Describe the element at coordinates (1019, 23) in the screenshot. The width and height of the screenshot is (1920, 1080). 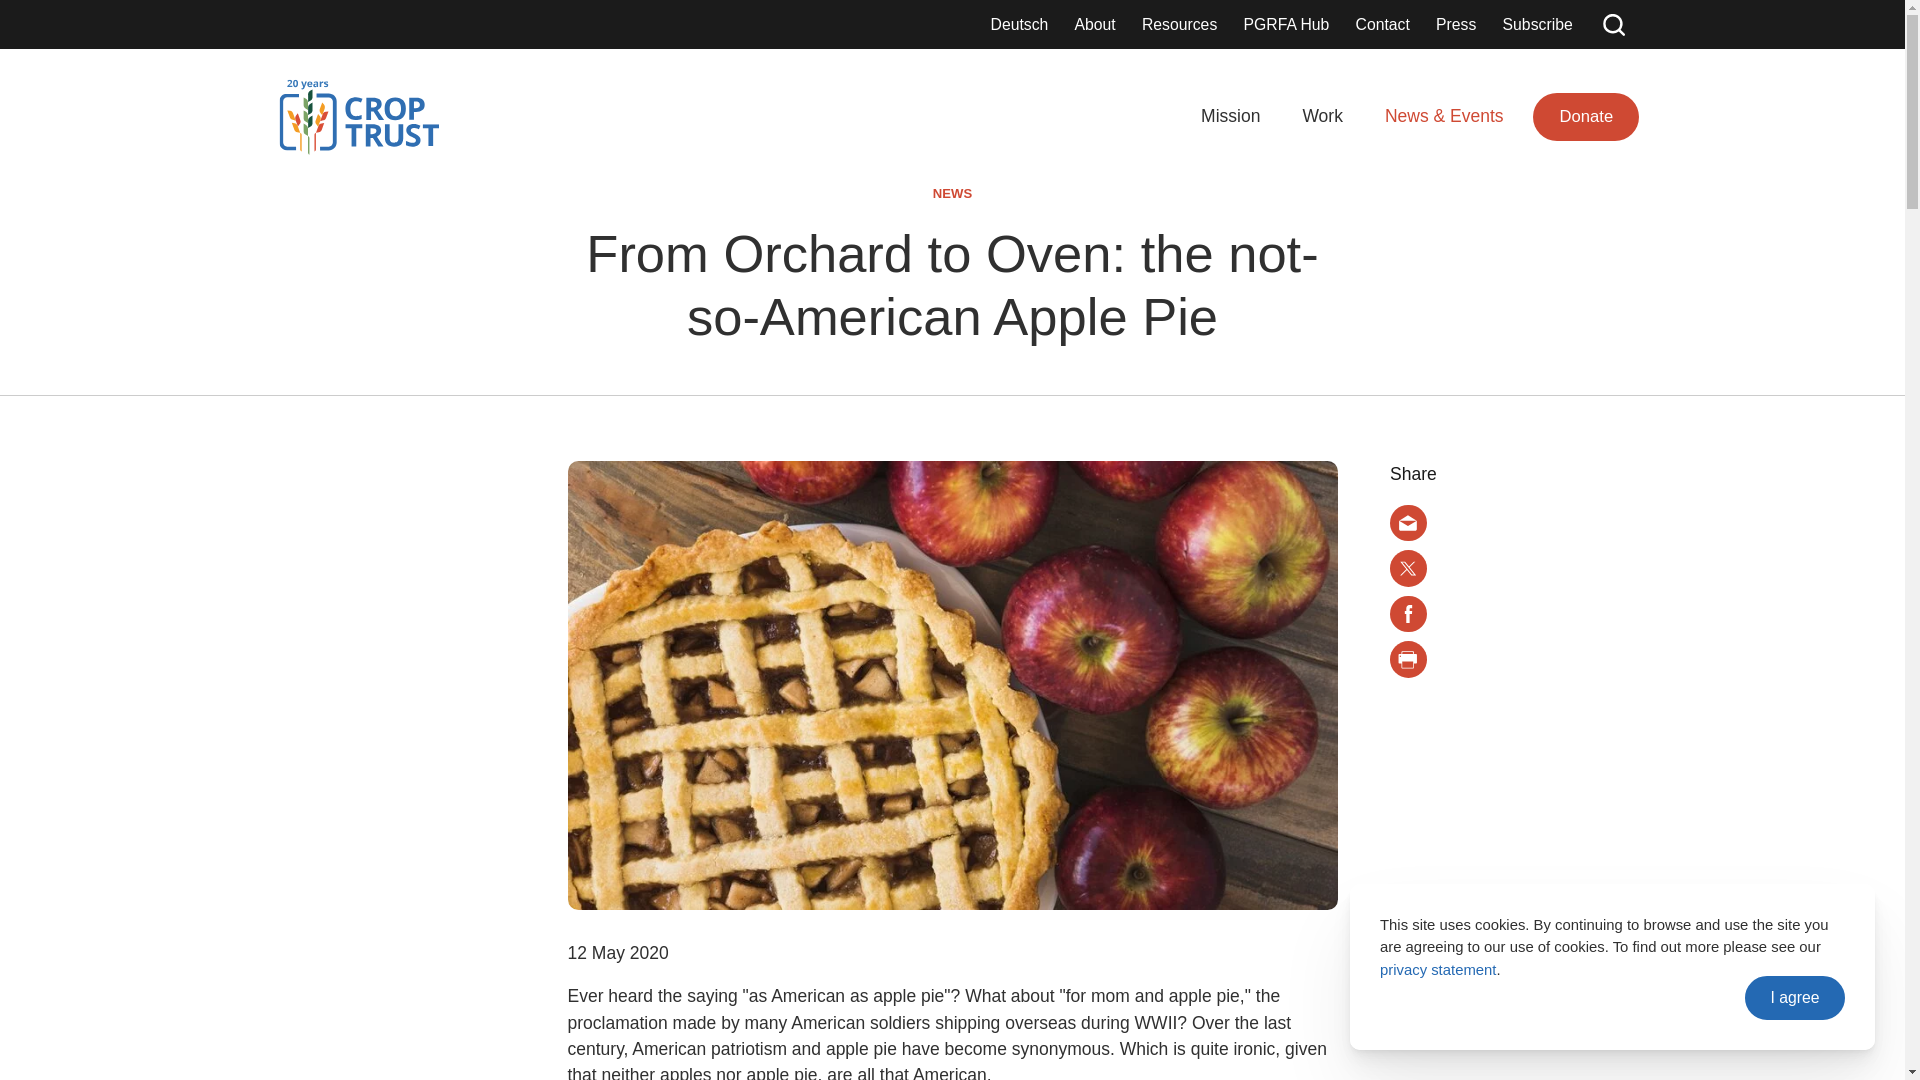
I see `Deutsch` at that location.